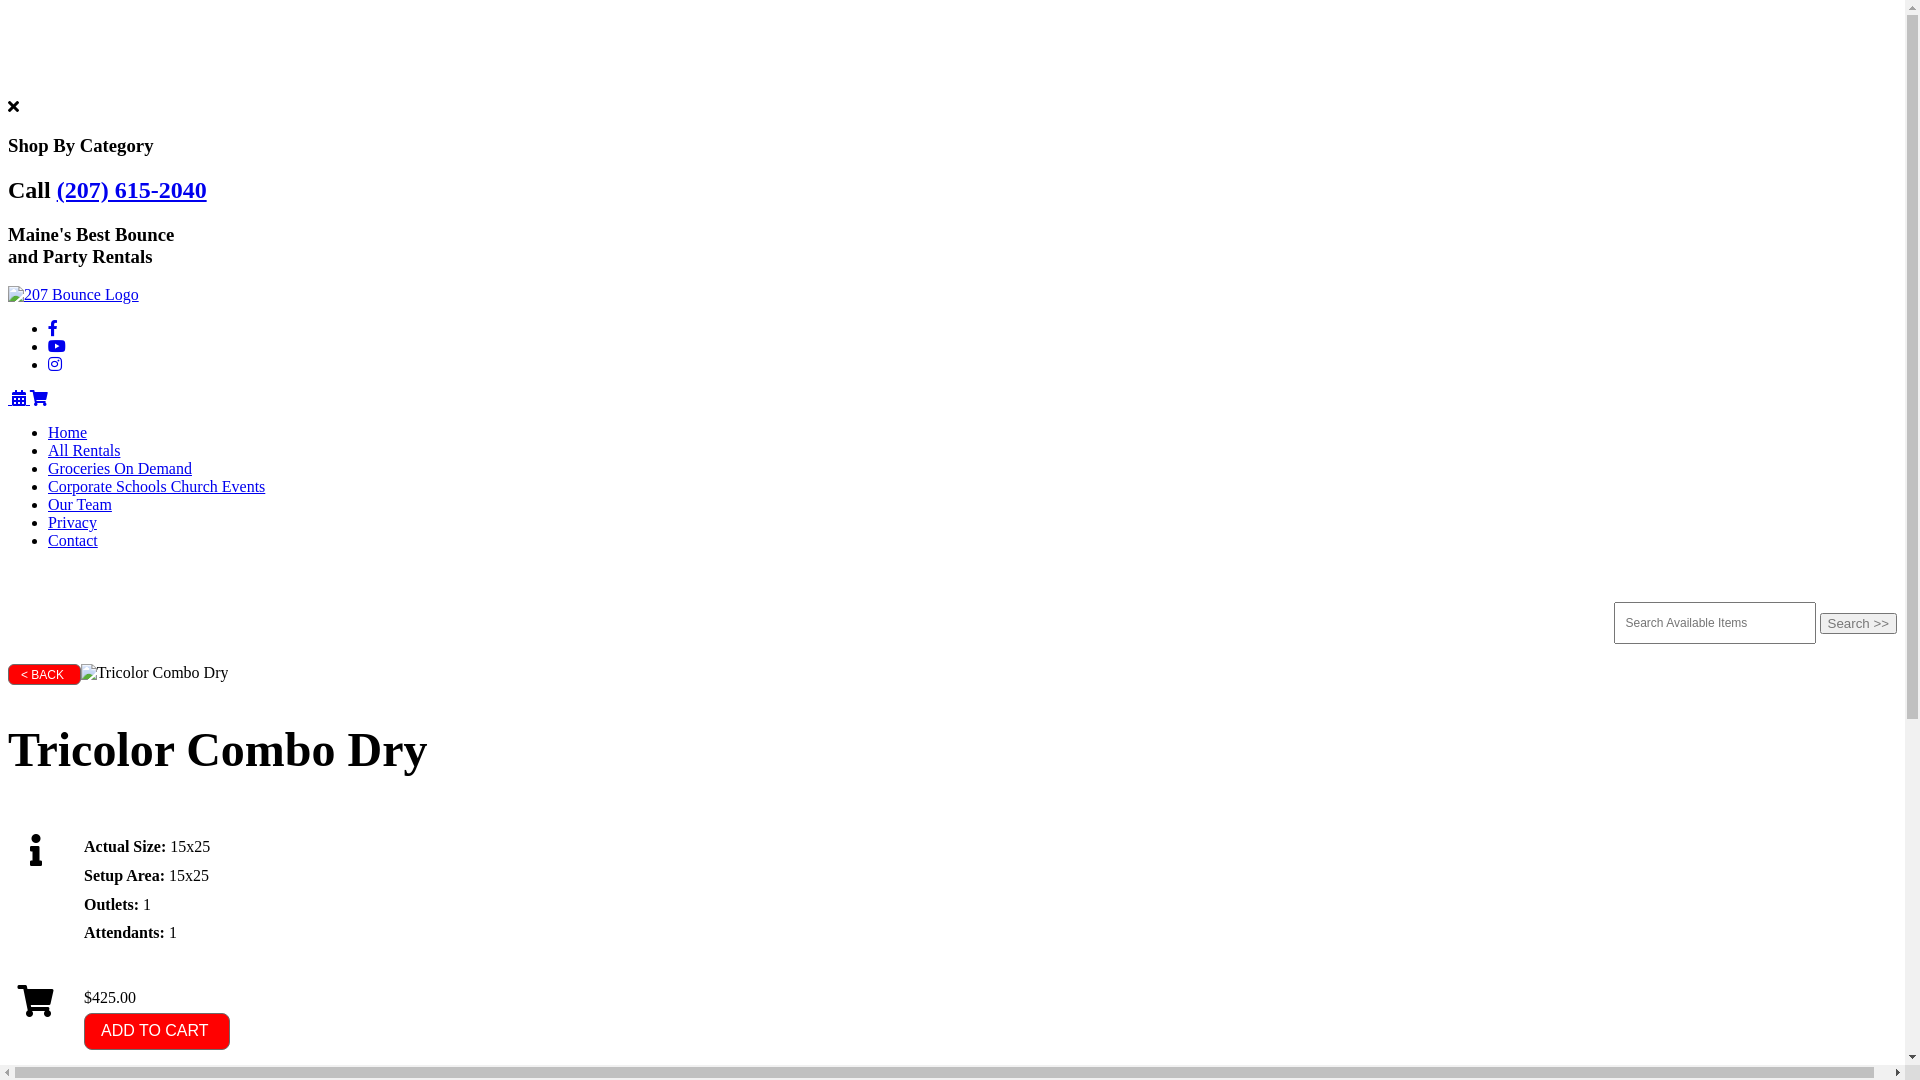 This screenshot has width=1920, height=1080. What do you see at coordinates (44, 674) in the screenshot?
I see `< BACK` at bounding box center [44, 674].